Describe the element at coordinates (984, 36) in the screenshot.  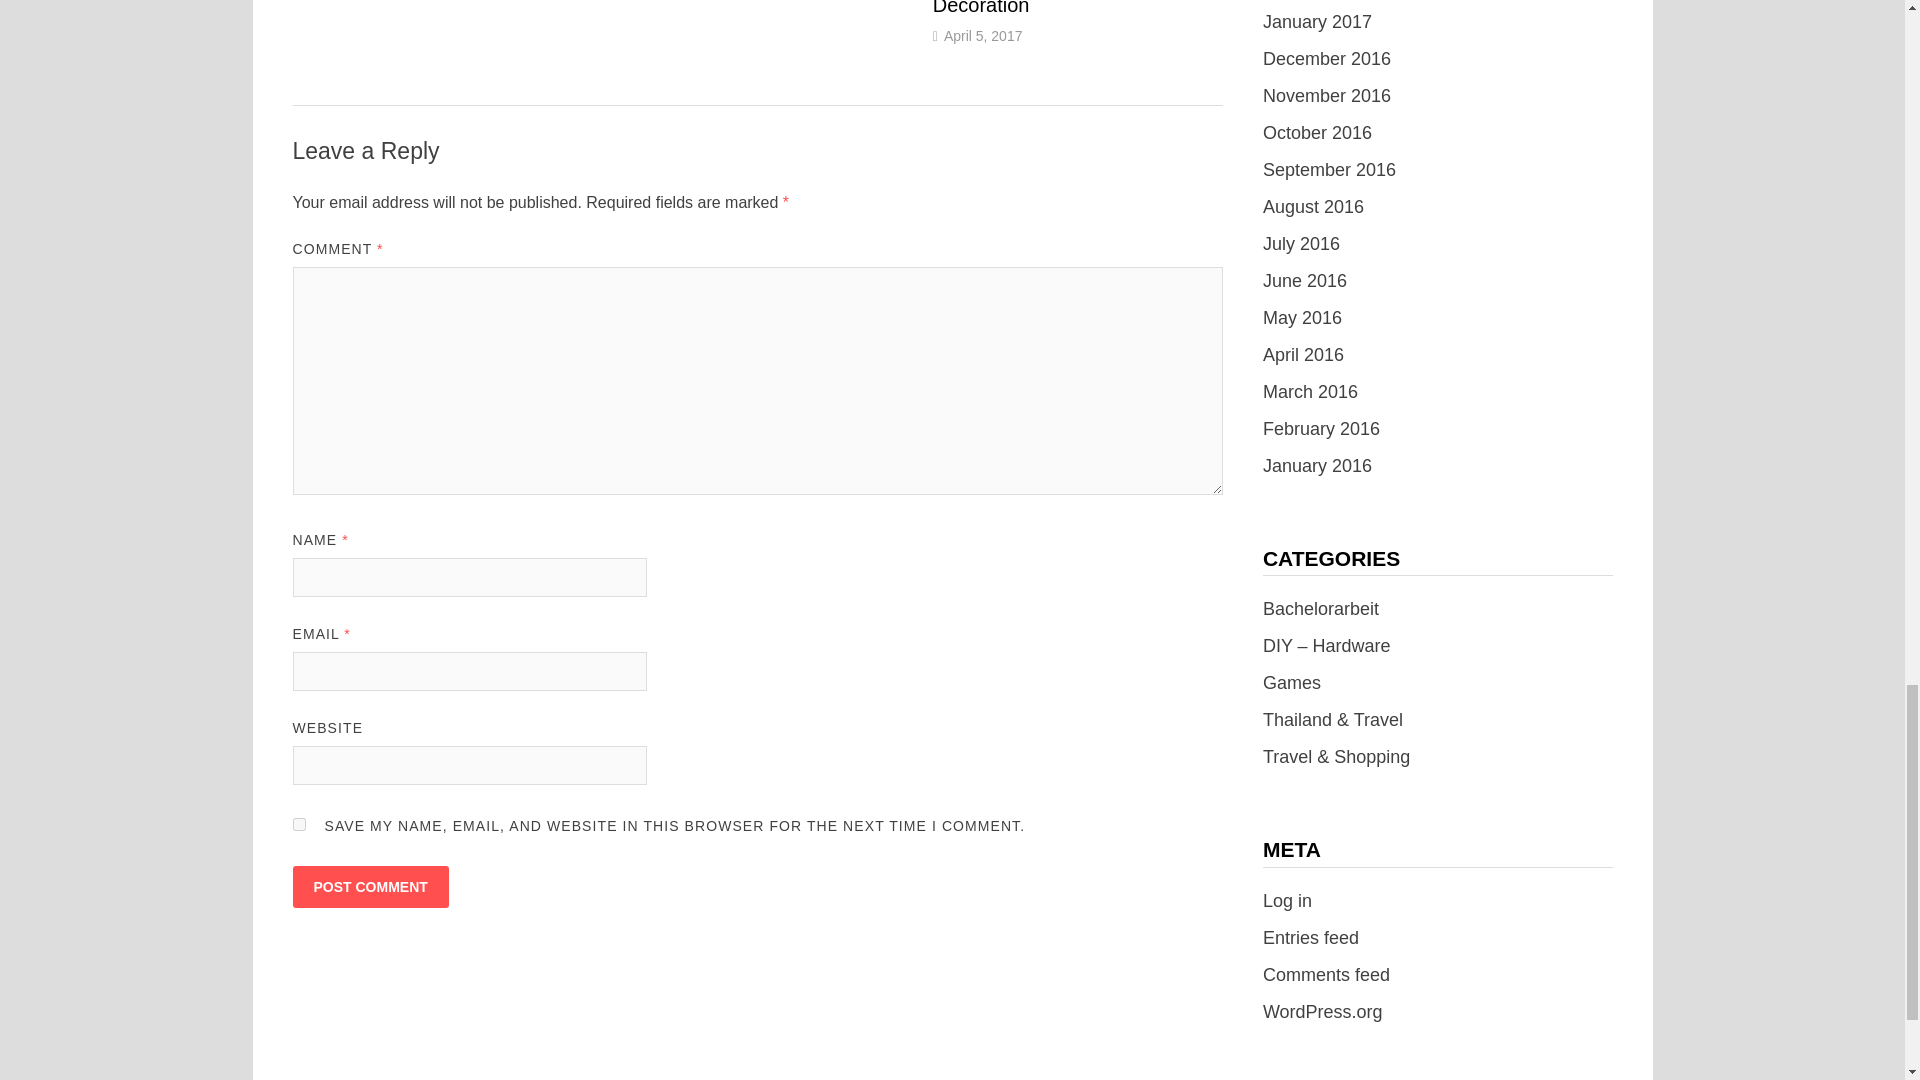
I see `April 5, 2017` at that location.